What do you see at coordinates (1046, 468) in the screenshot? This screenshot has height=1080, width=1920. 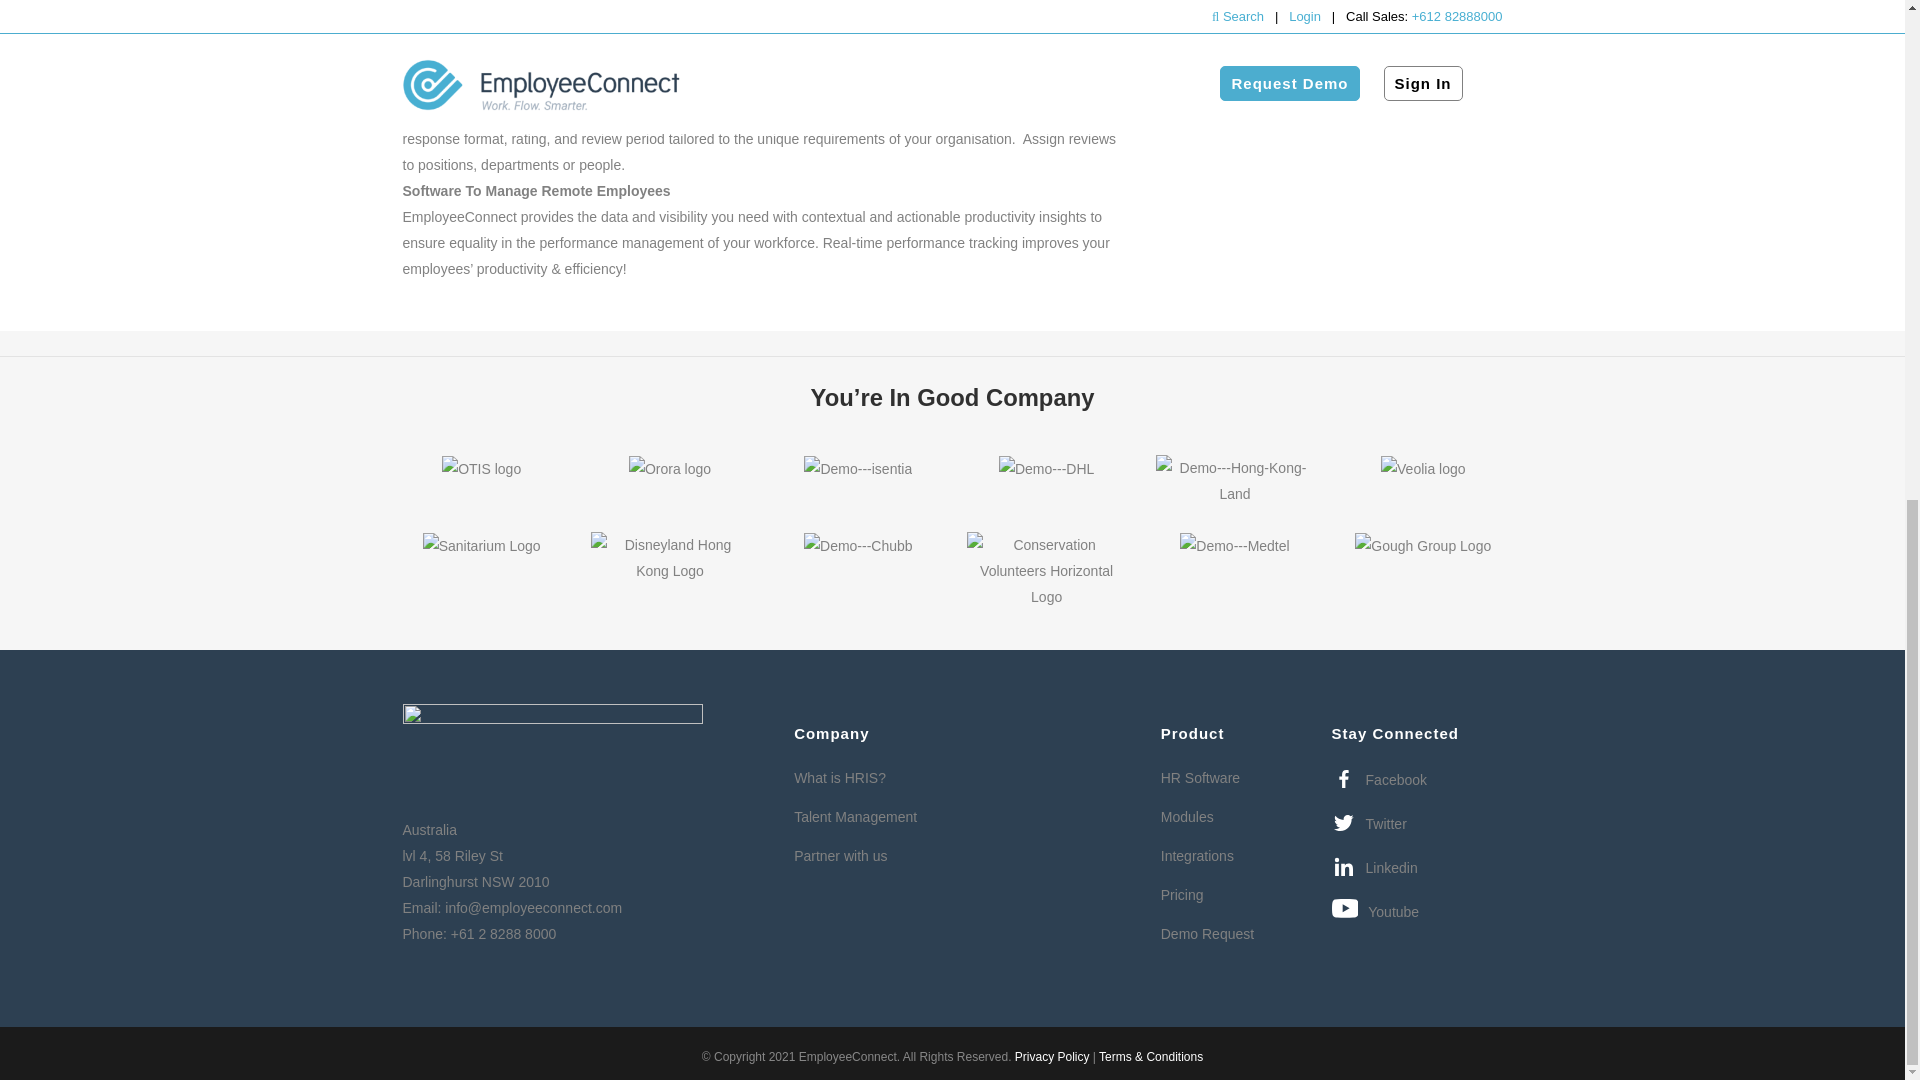 I see `Demo---DHL` at bounding box center [1046, 468].